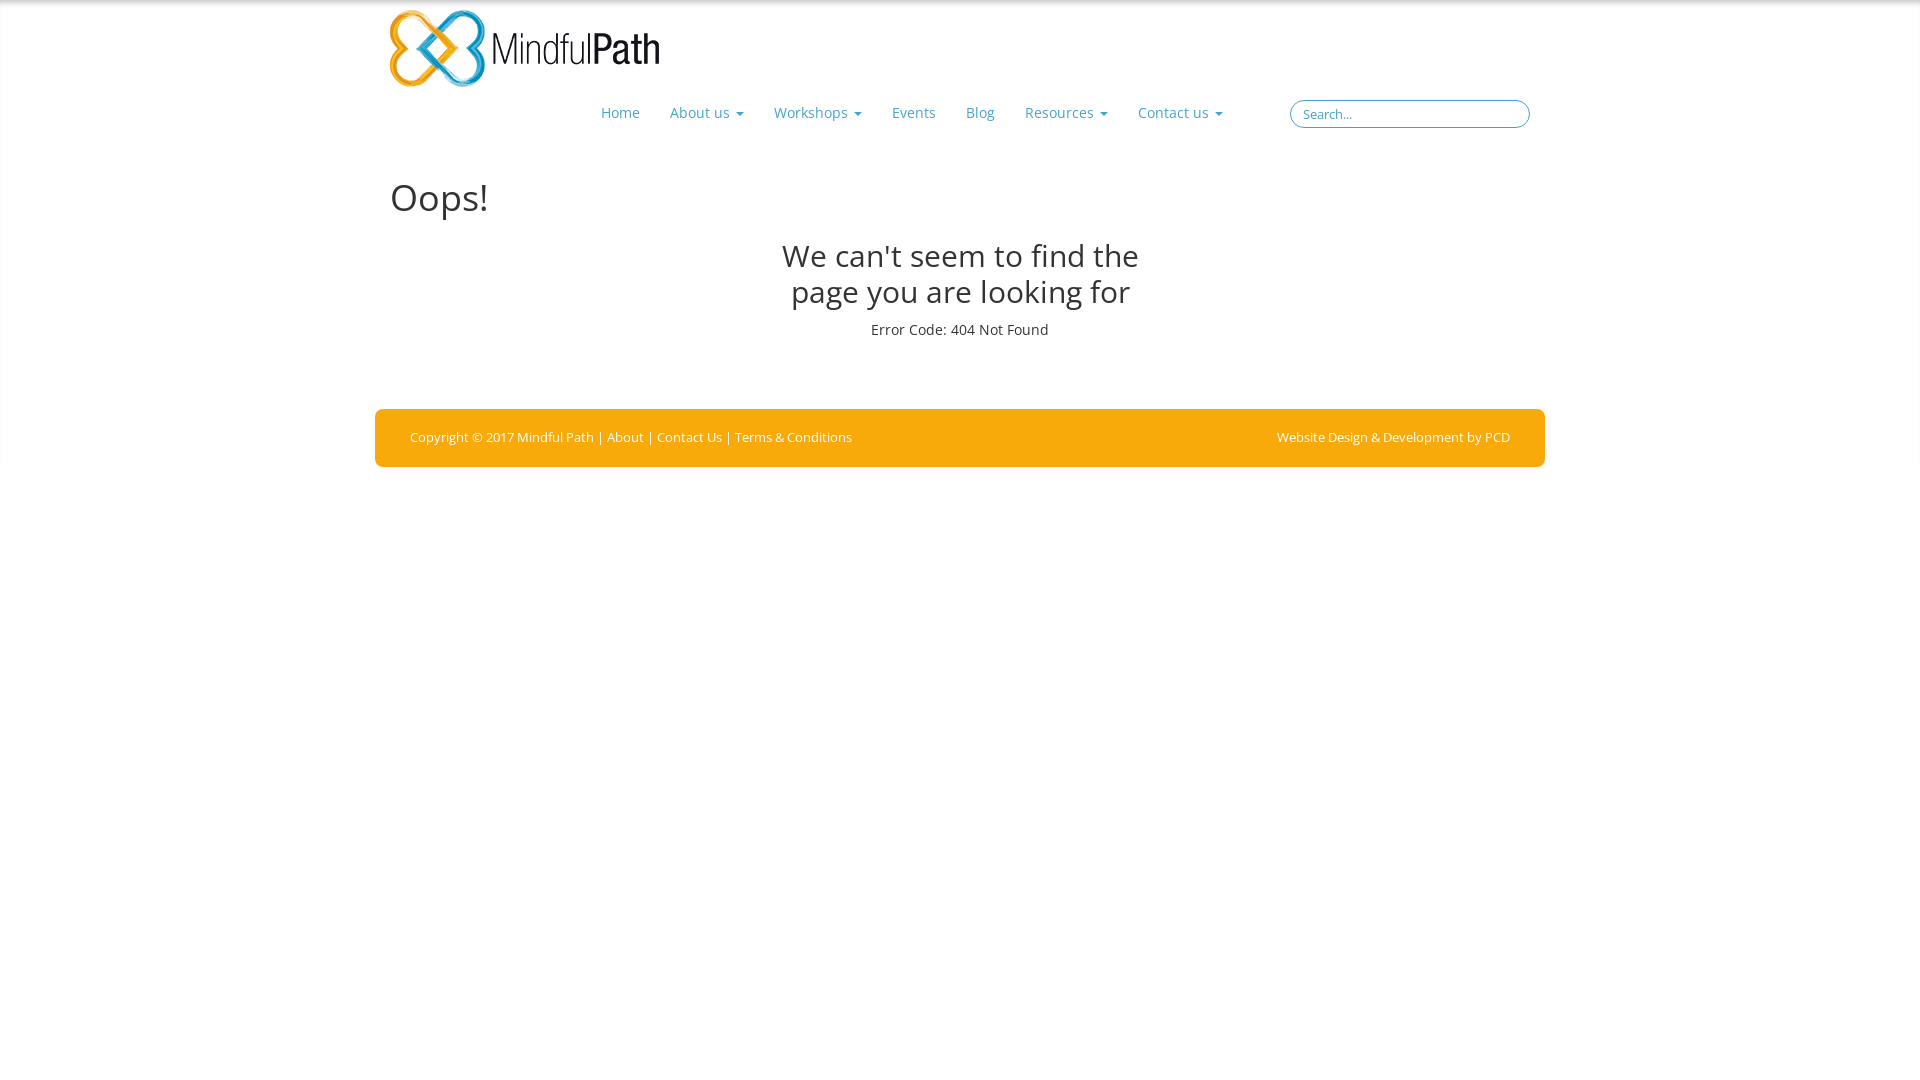 The image size is (1920, 1080). Describe the element at coordinates (913, 113) in the screenshot. I see `Events` at that location.